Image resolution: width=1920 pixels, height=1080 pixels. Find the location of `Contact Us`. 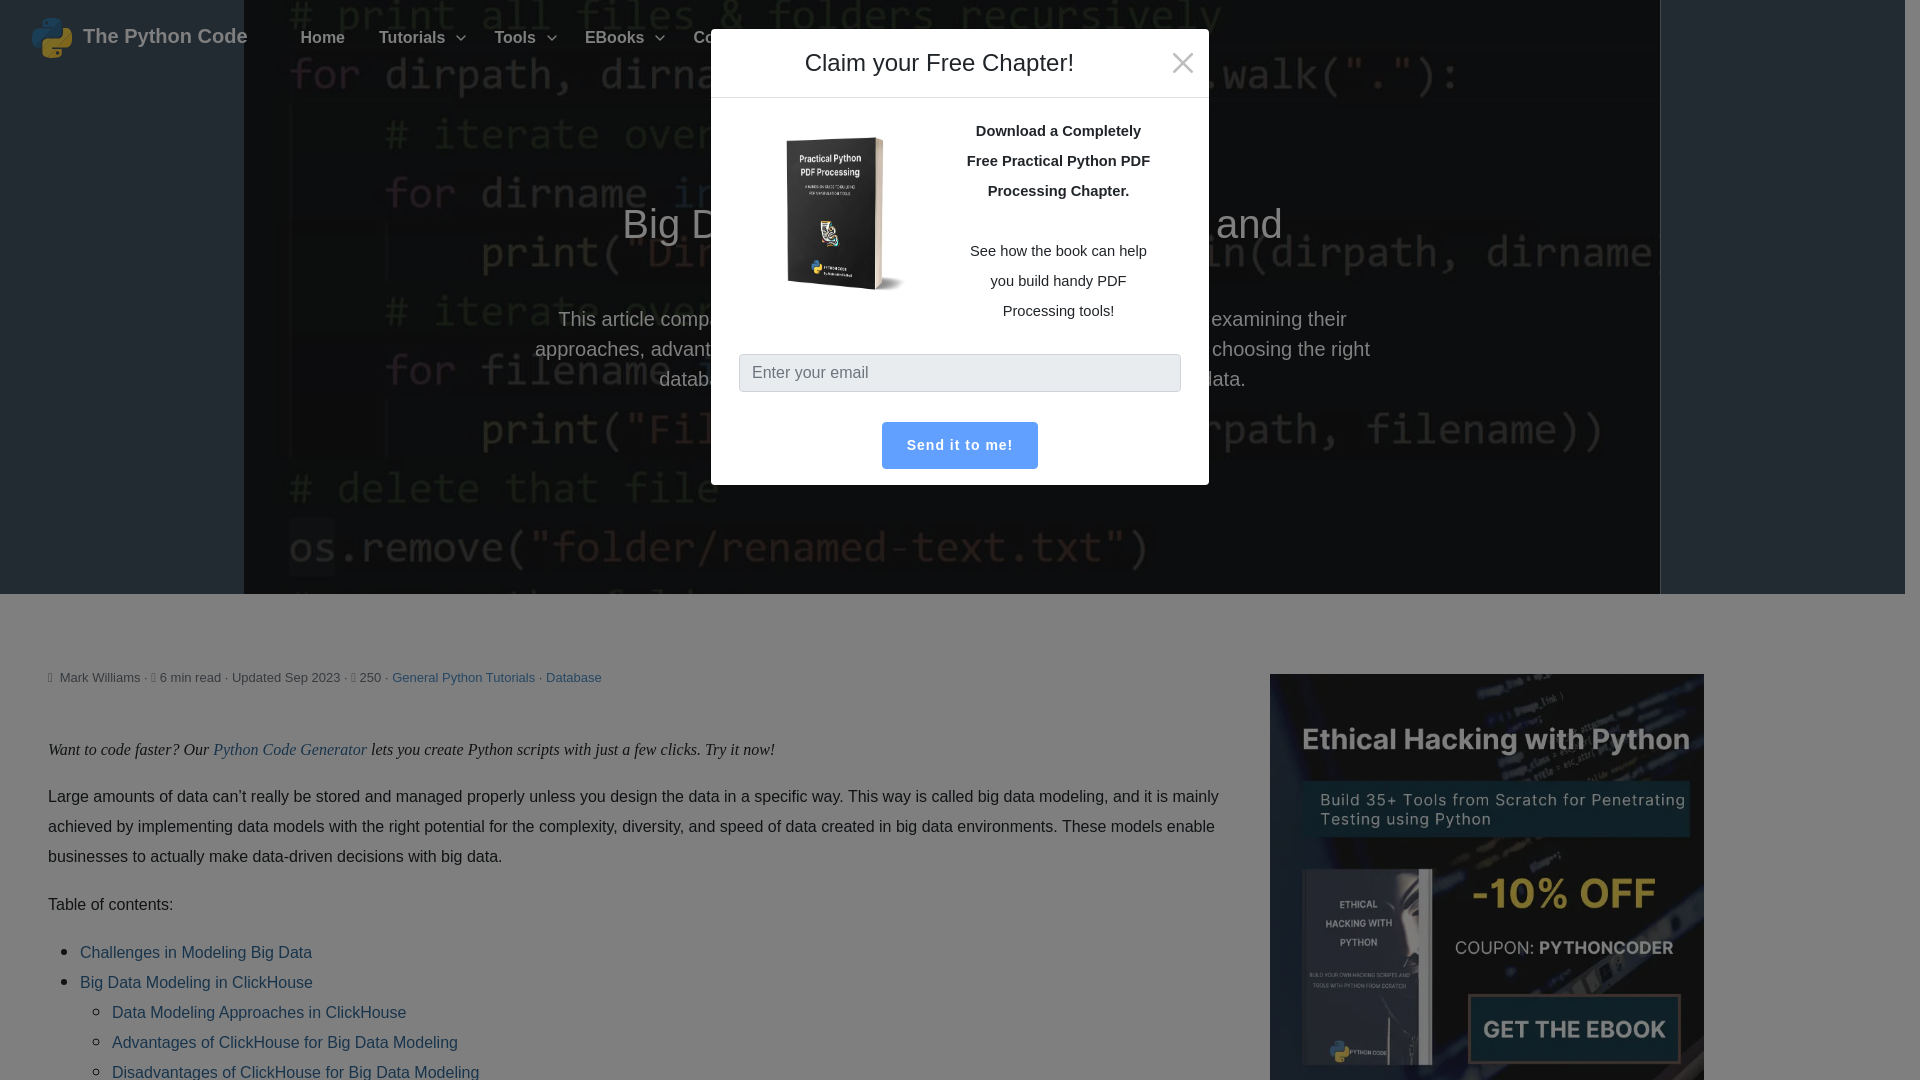

Contact Us is located at coordinates (734, 38).